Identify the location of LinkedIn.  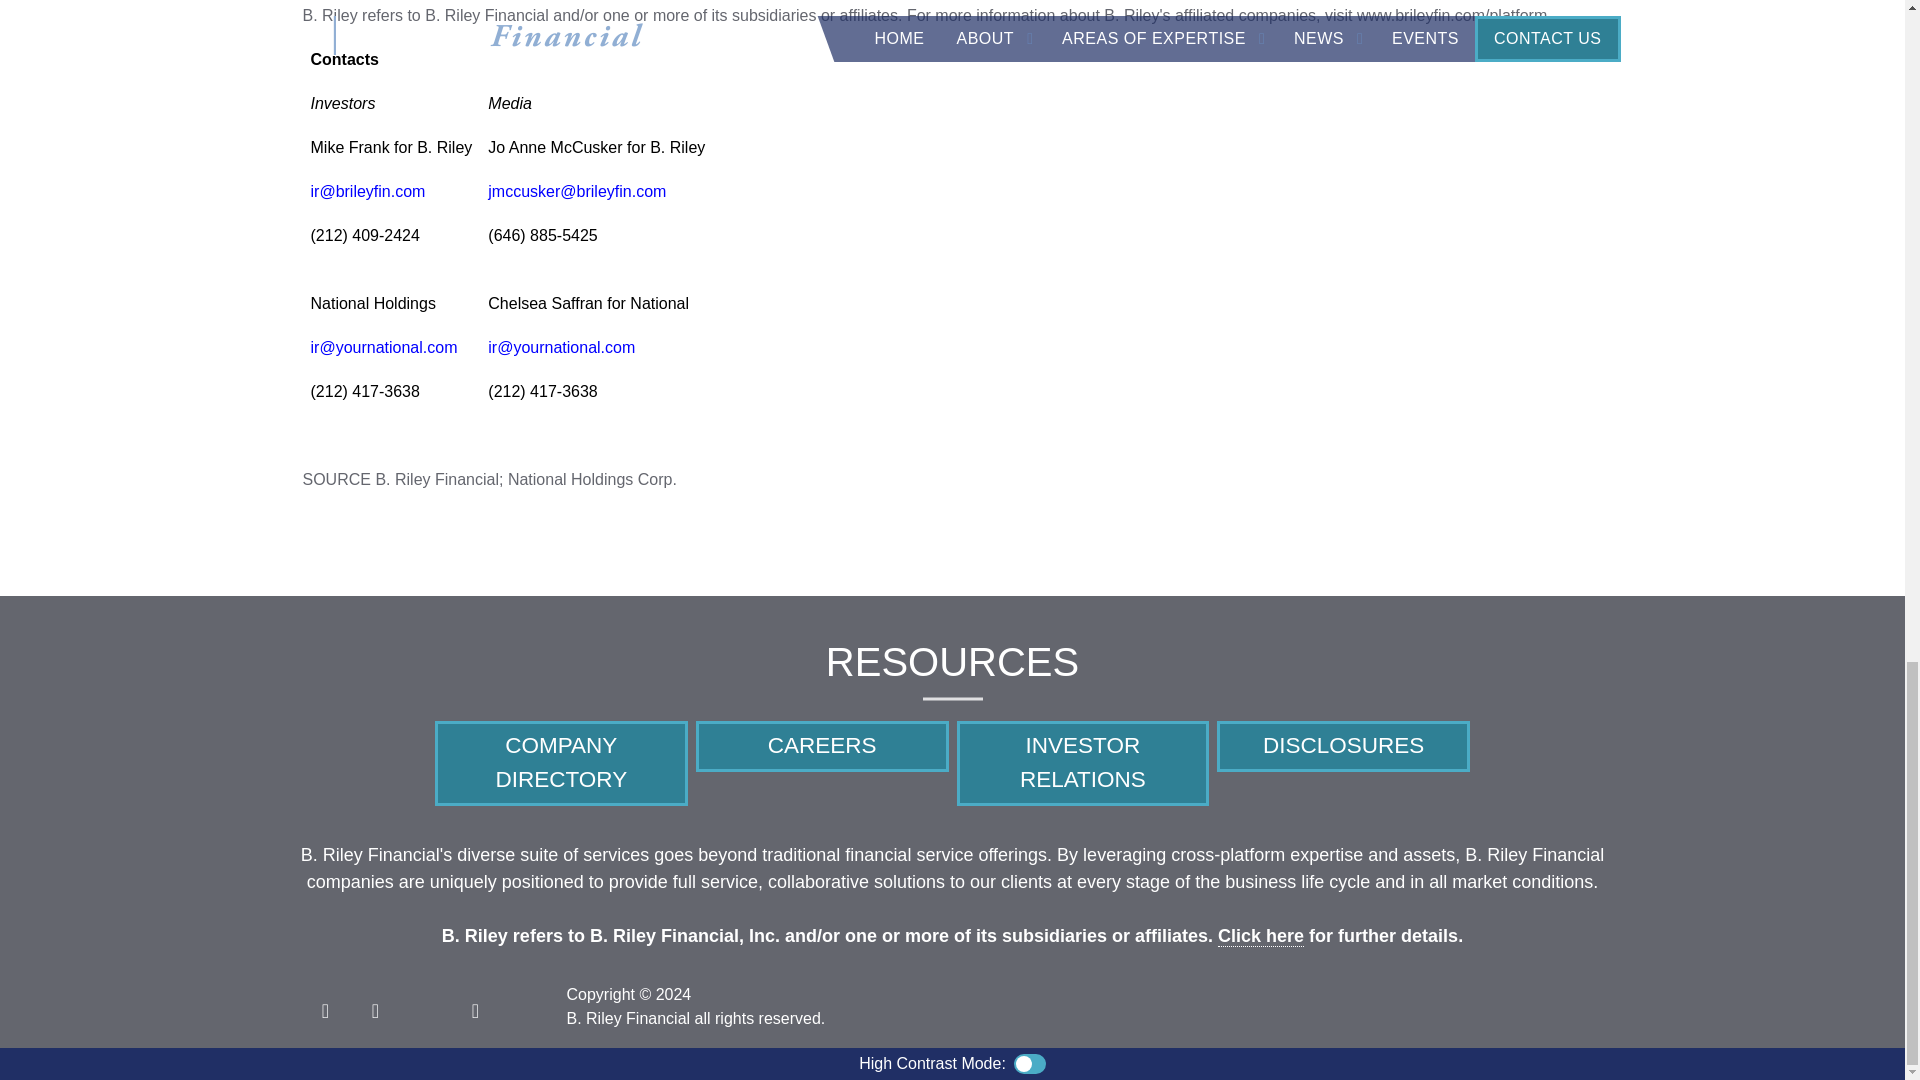
(374, 1006).